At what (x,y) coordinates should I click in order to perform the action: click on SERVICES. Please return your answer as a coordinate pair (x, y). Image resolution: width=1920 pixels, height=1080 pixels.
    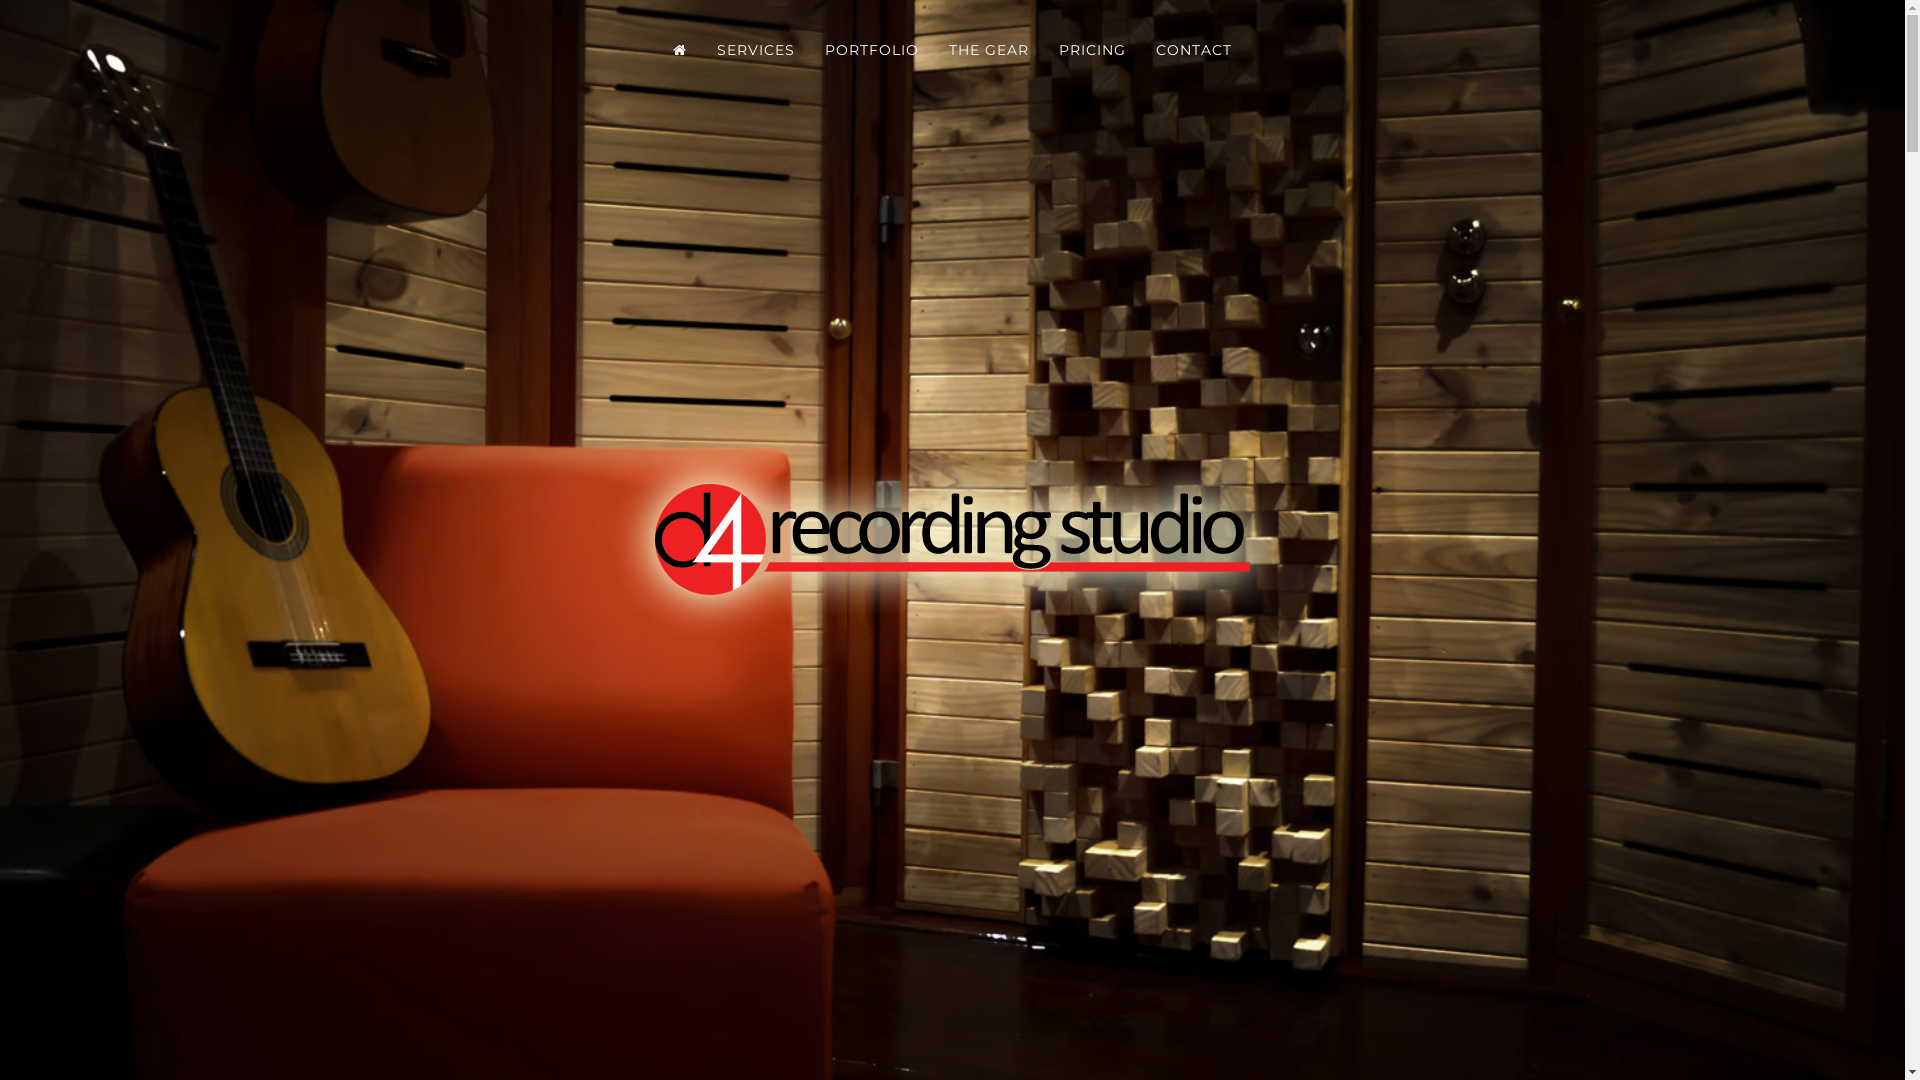
    Looking at the image, I should click on (756, 50).